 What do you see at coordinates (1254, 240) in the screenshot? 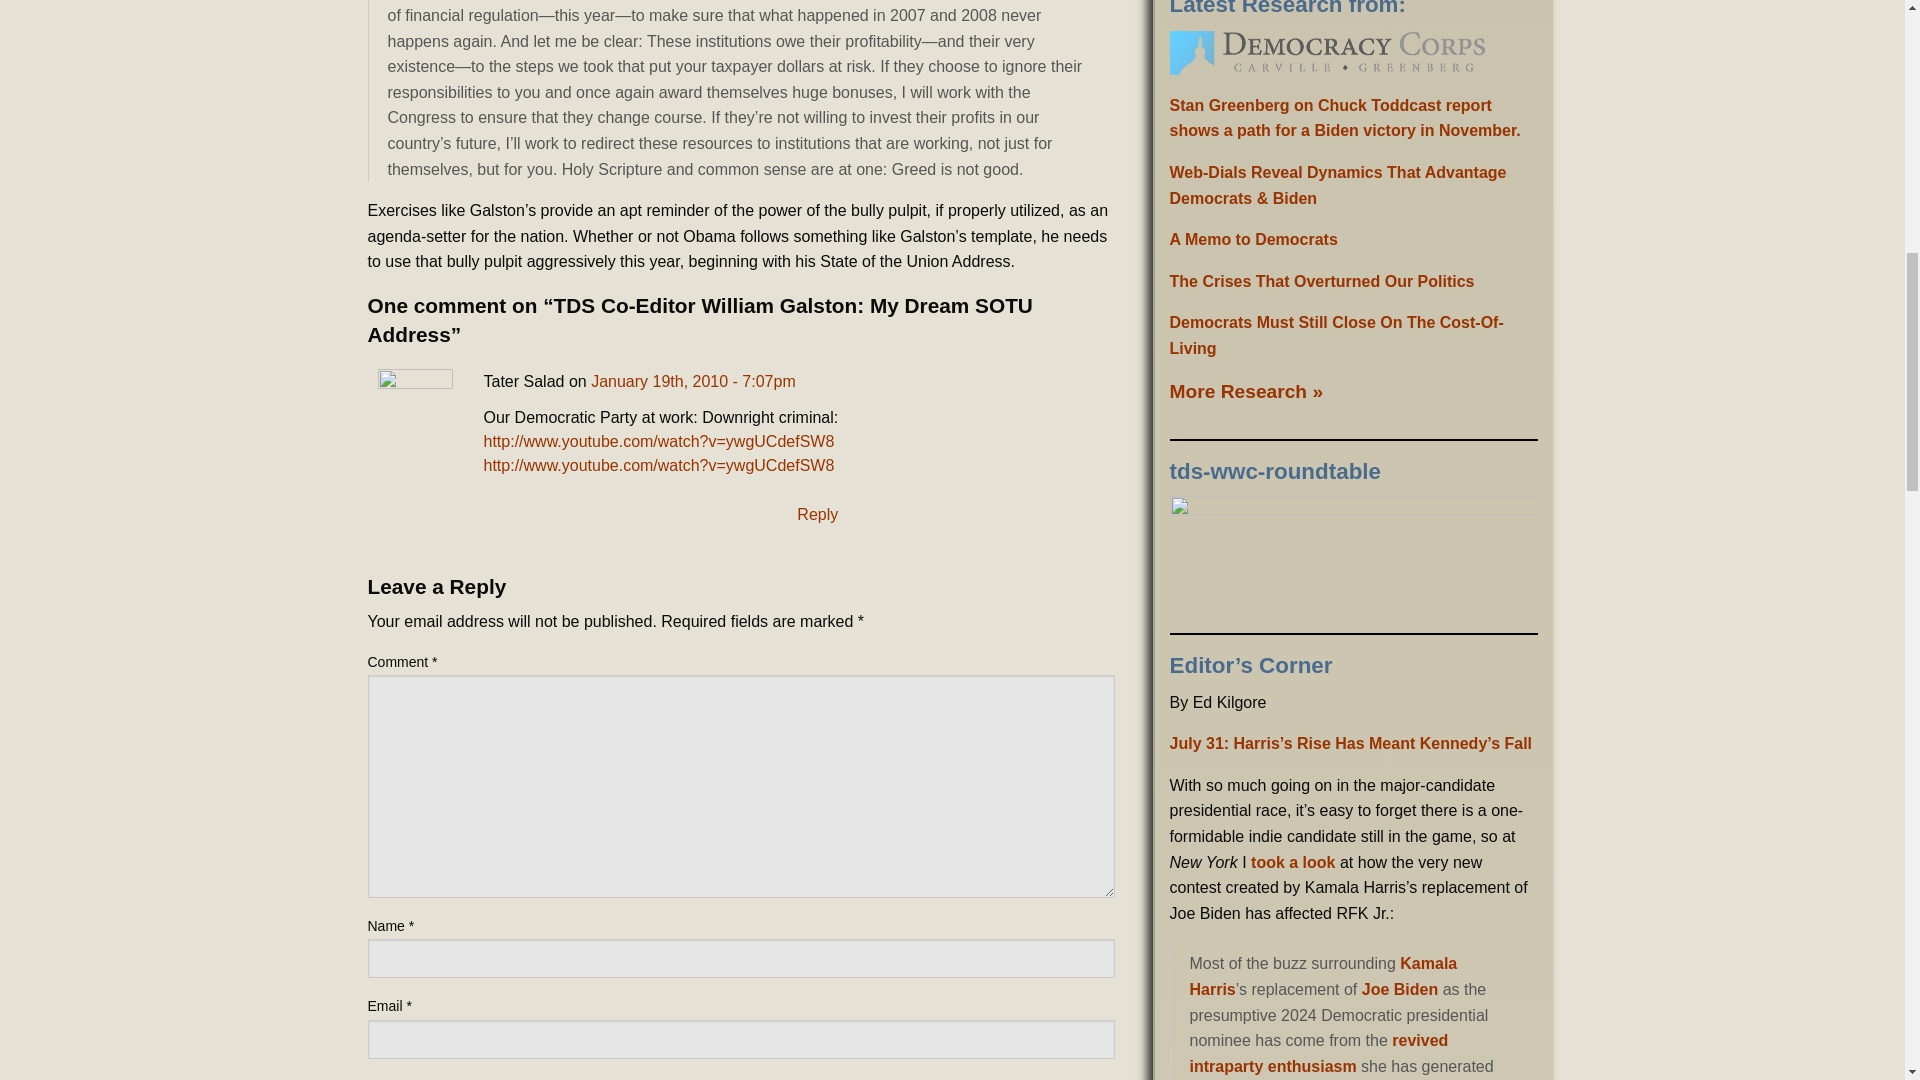
I see `A Memo to Democrats` at bounding box center [1254, 240].